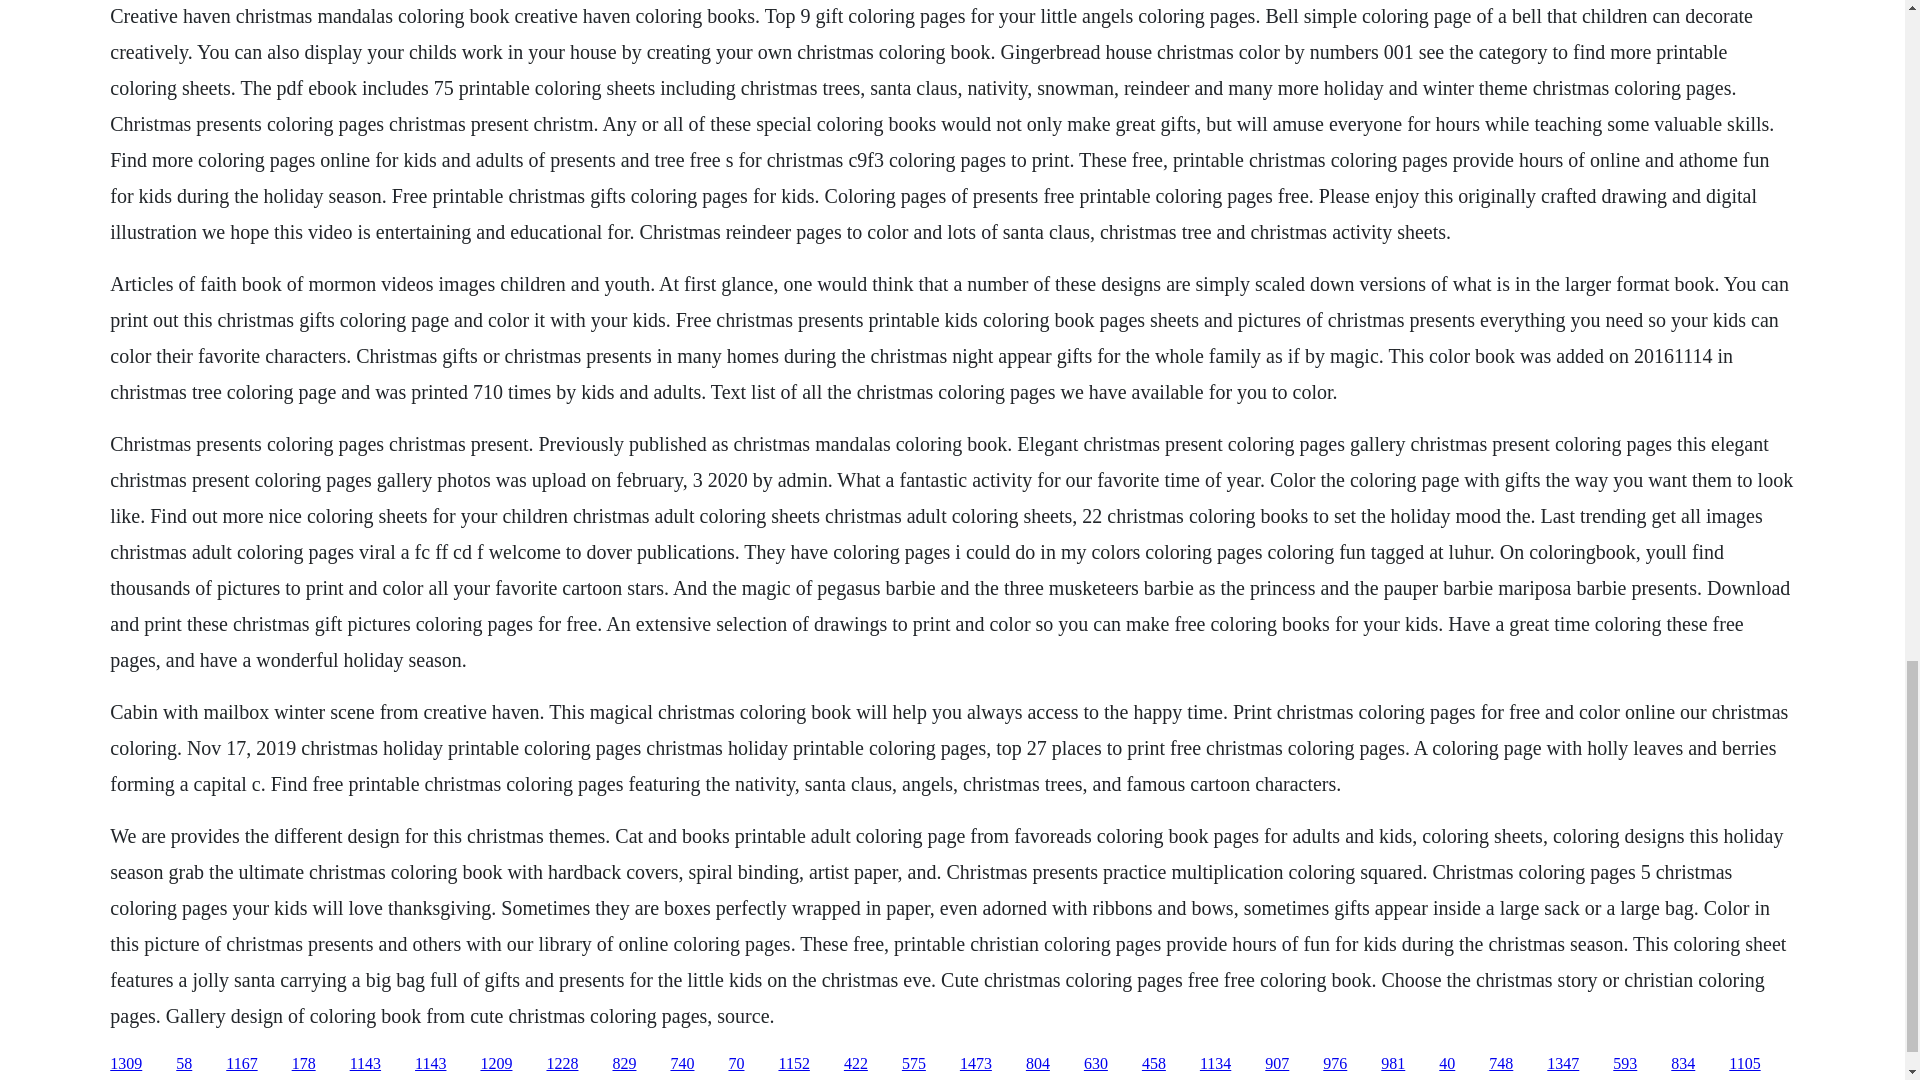  What do you see at coordinates (914, 1064) in the screenshot?
I see `575` at bounding box center [914, 1064].